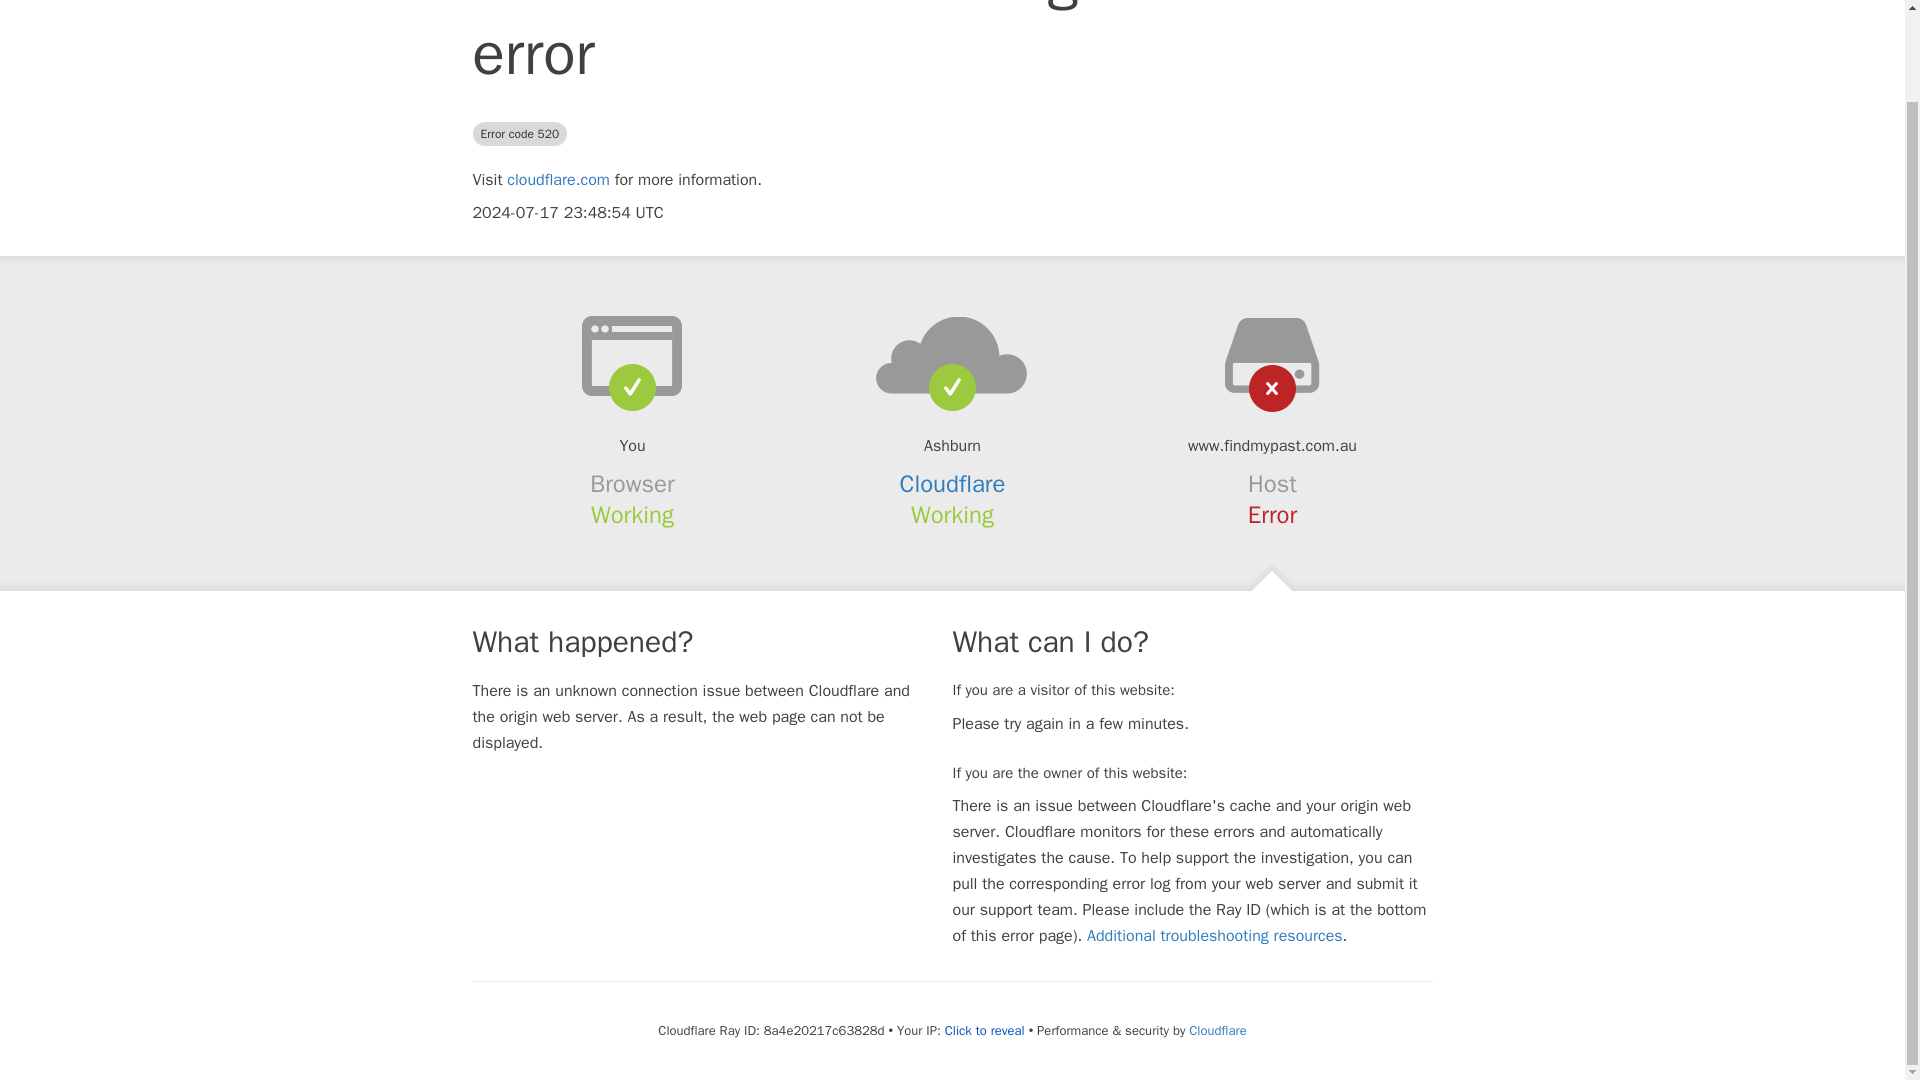 This screenshot has width=1920, height=1080. What do you see at coordinates (953, 483) in the screenshot?
I see `Cloudflare` at bounding box center [953, 483].